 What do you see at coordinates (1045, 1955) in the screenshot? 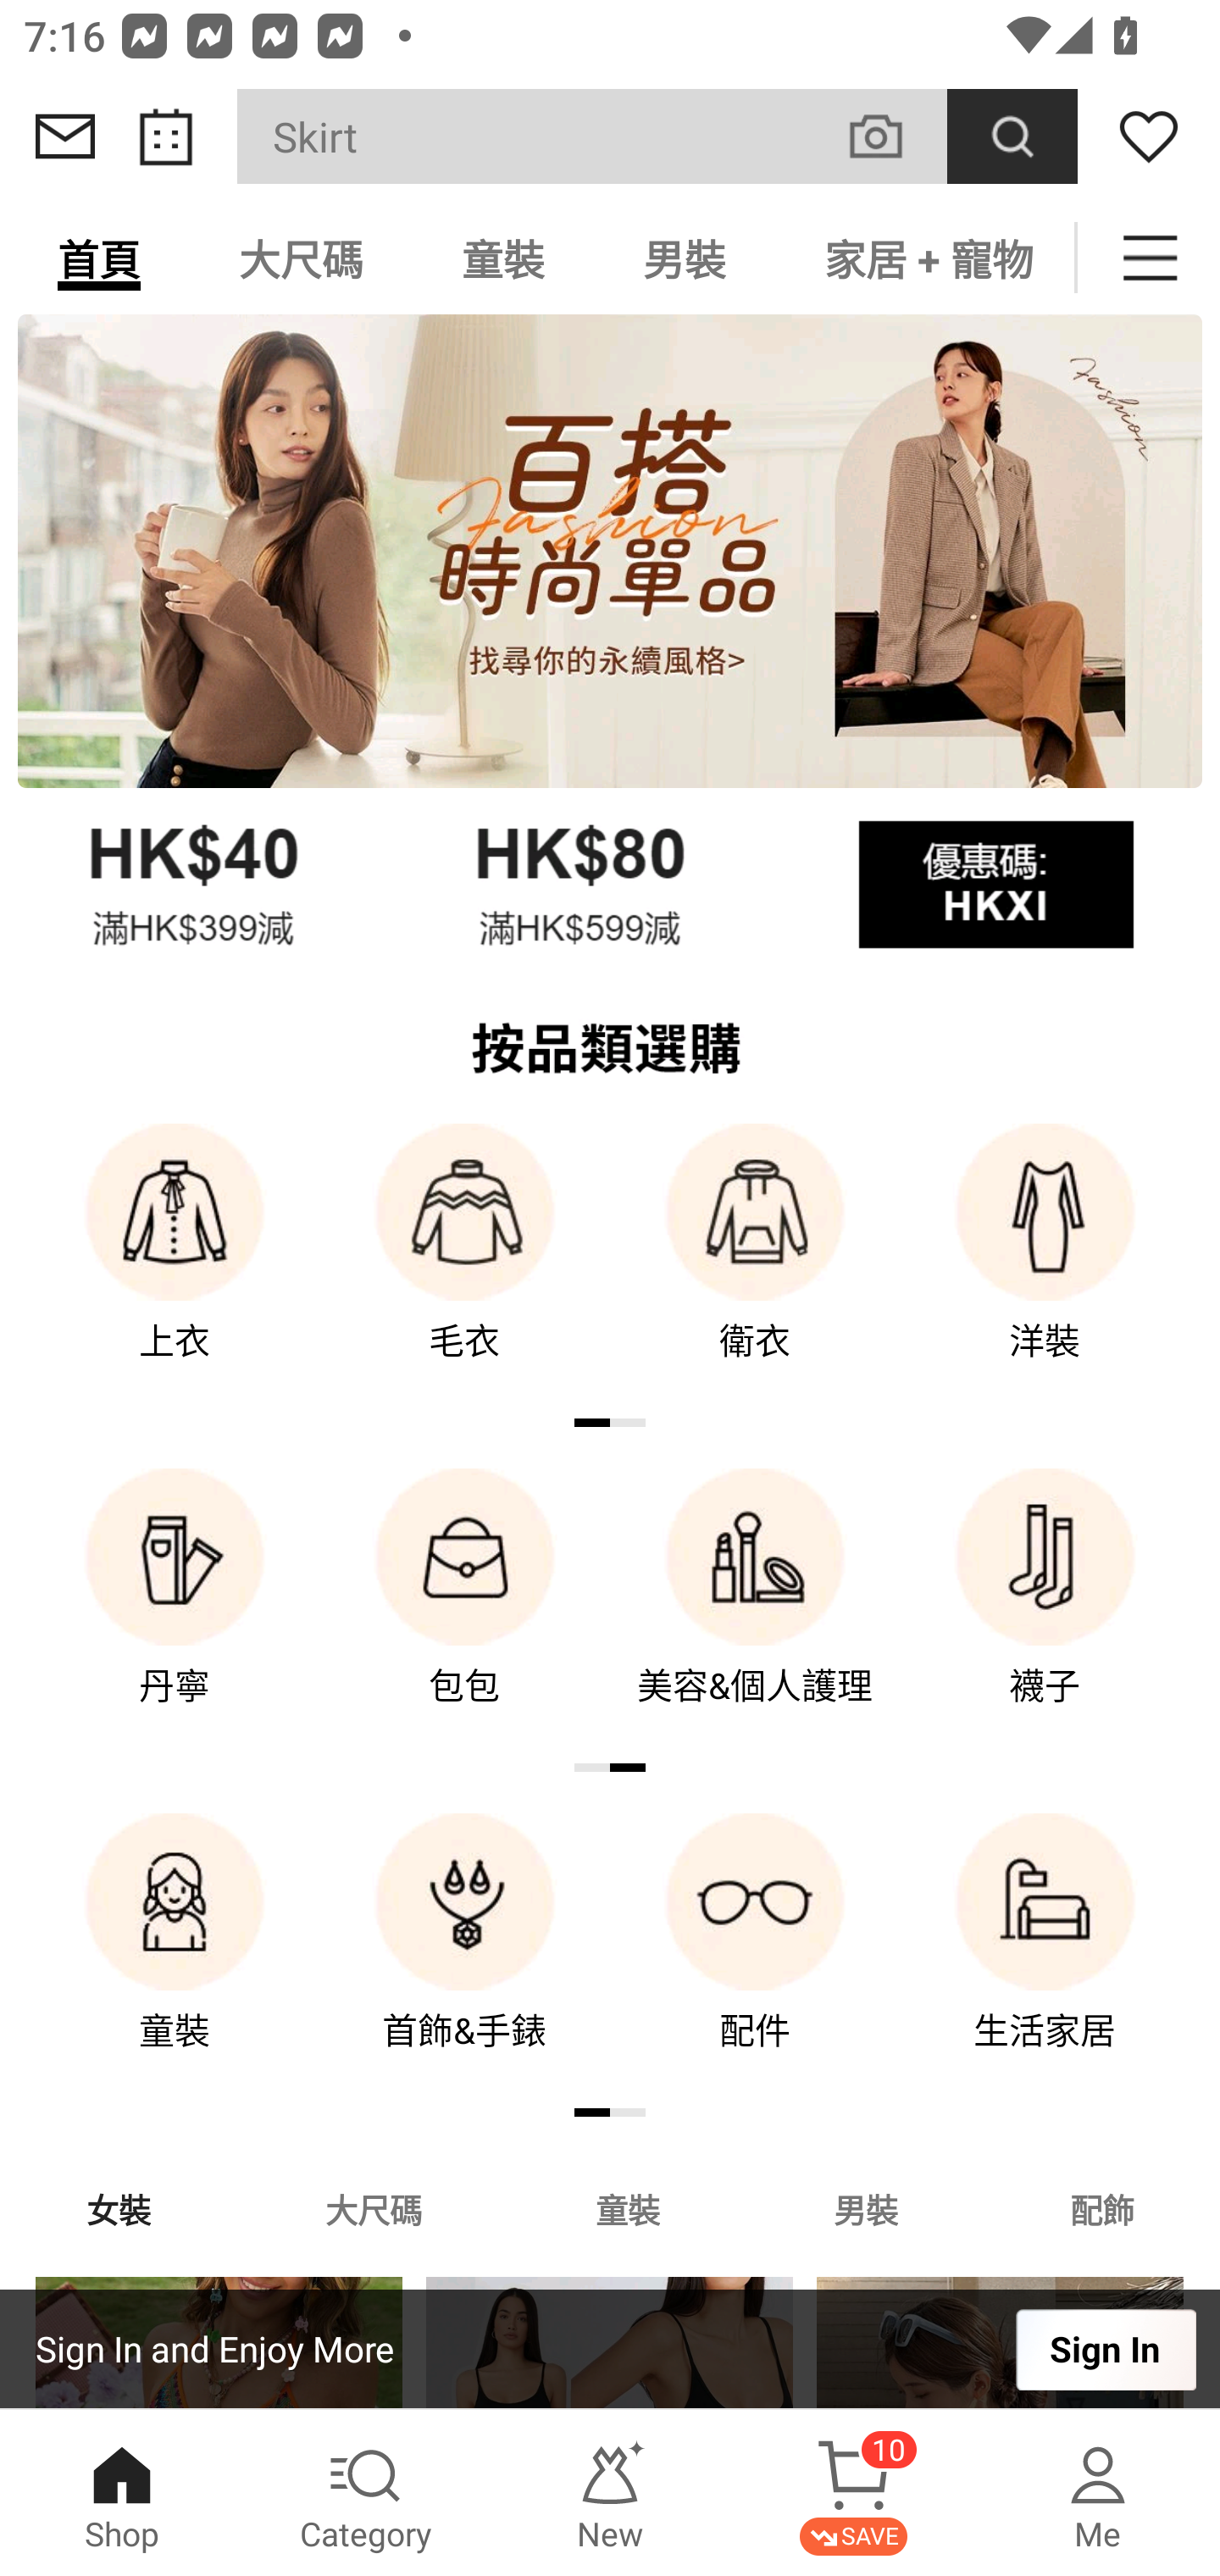
I see `生活家居` at bounding box center [1045, 1955].